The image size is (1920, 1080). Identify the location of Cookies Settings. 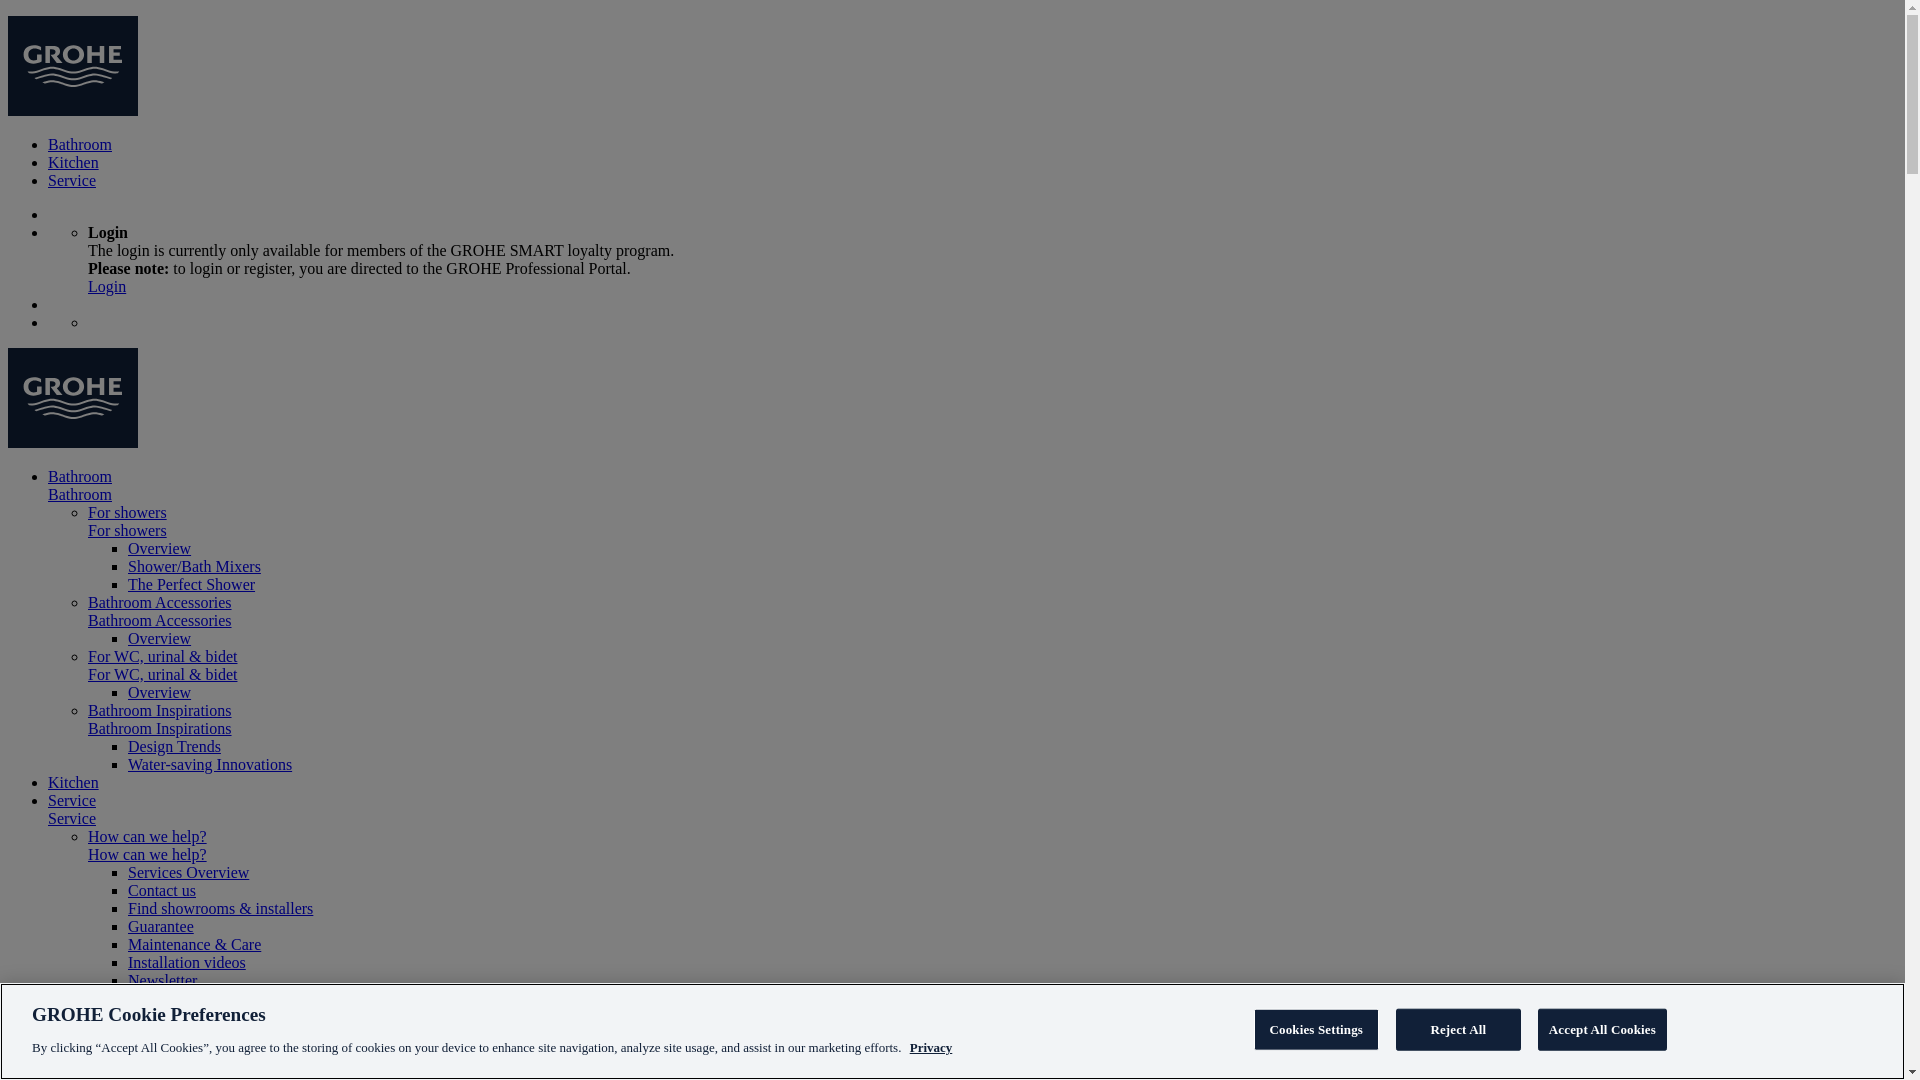
(1316, 1030).